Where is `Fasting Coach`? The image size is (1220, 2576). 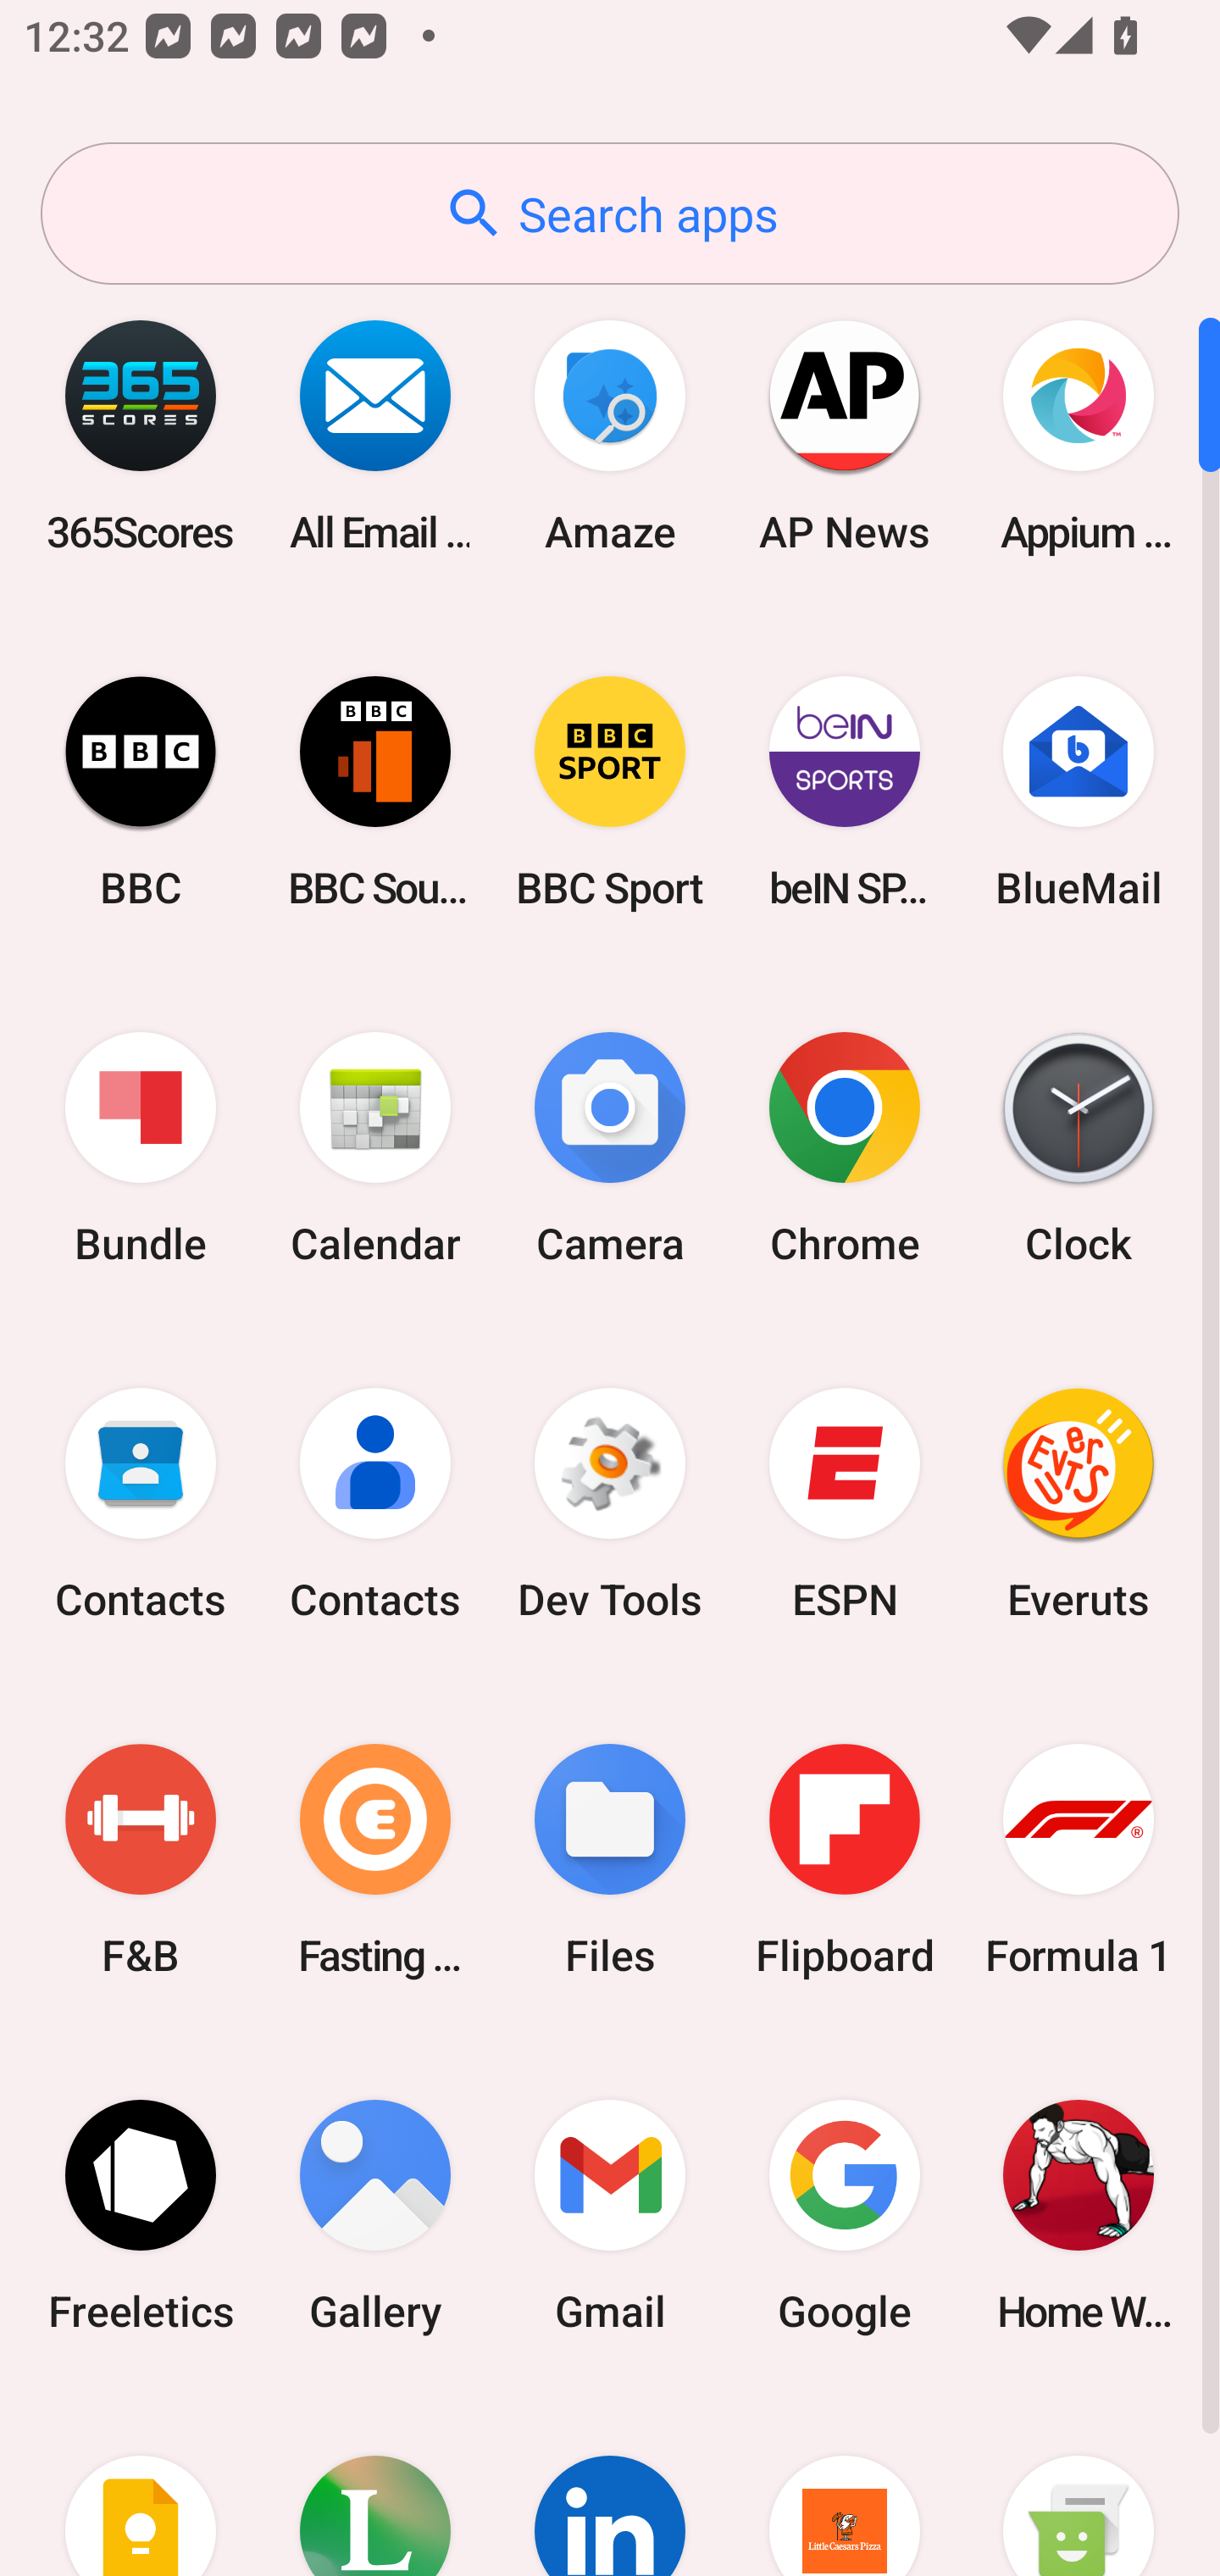 Fasting Coach is located at coordinates (375, 1859).